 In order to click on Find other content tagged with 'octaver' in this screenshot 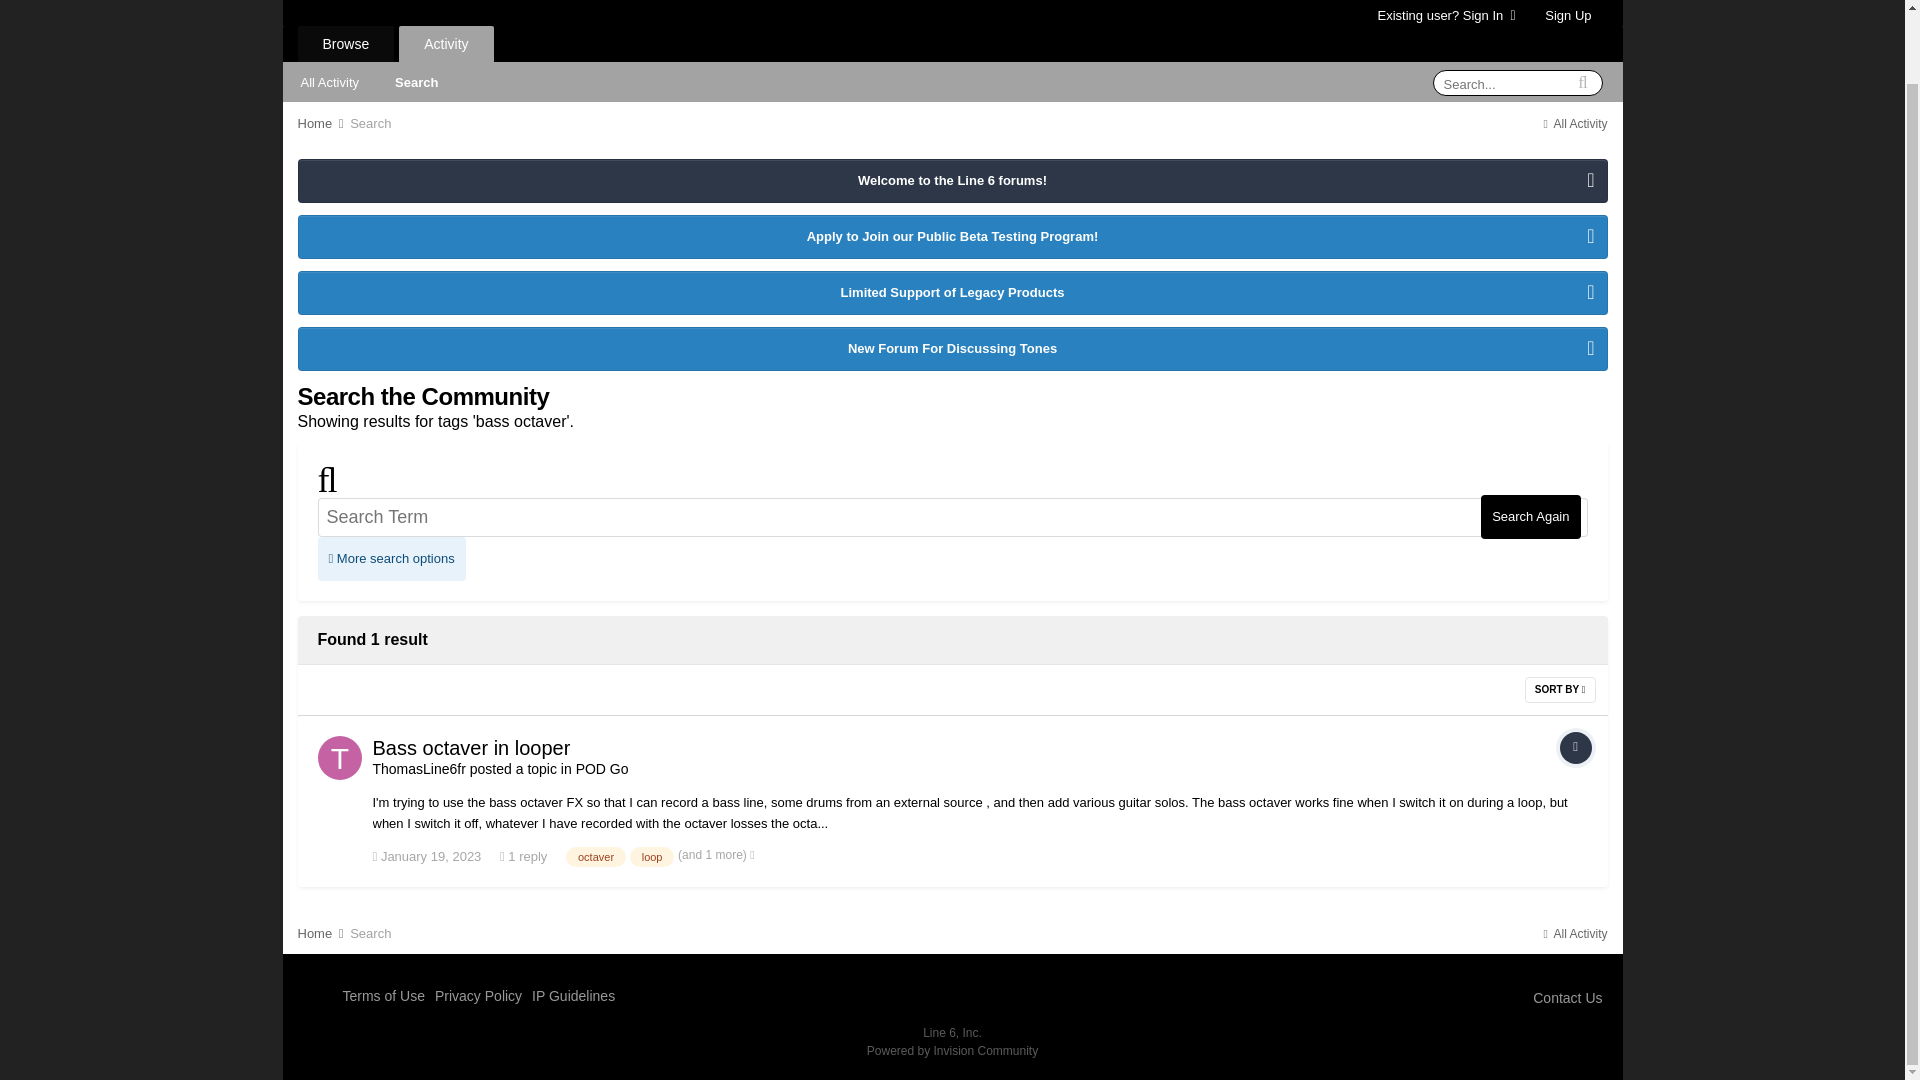, I will do `click(596, 856)`.